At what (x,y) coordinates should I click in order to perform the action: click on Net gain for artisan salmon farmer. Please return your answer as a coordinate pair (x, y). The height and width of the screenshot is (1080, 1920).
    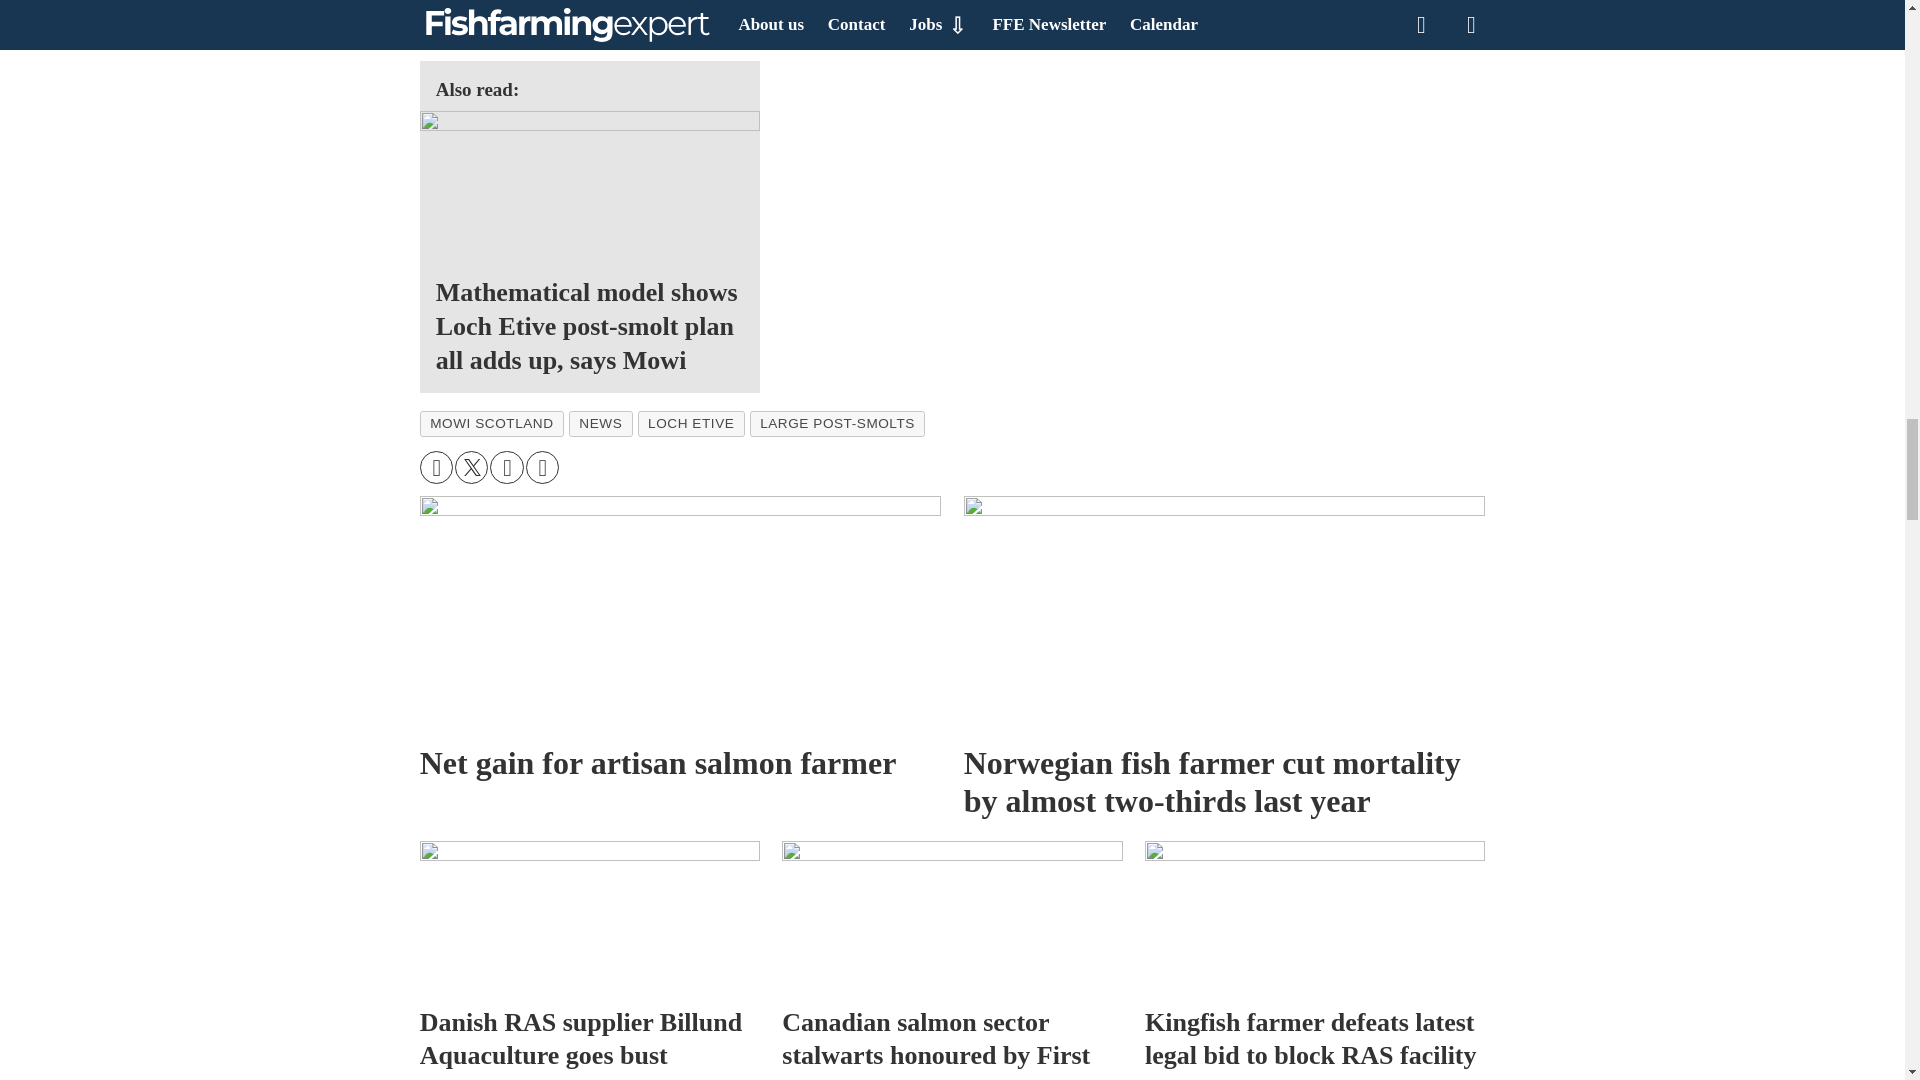
    Looking at the image, I should click on (681, 642).